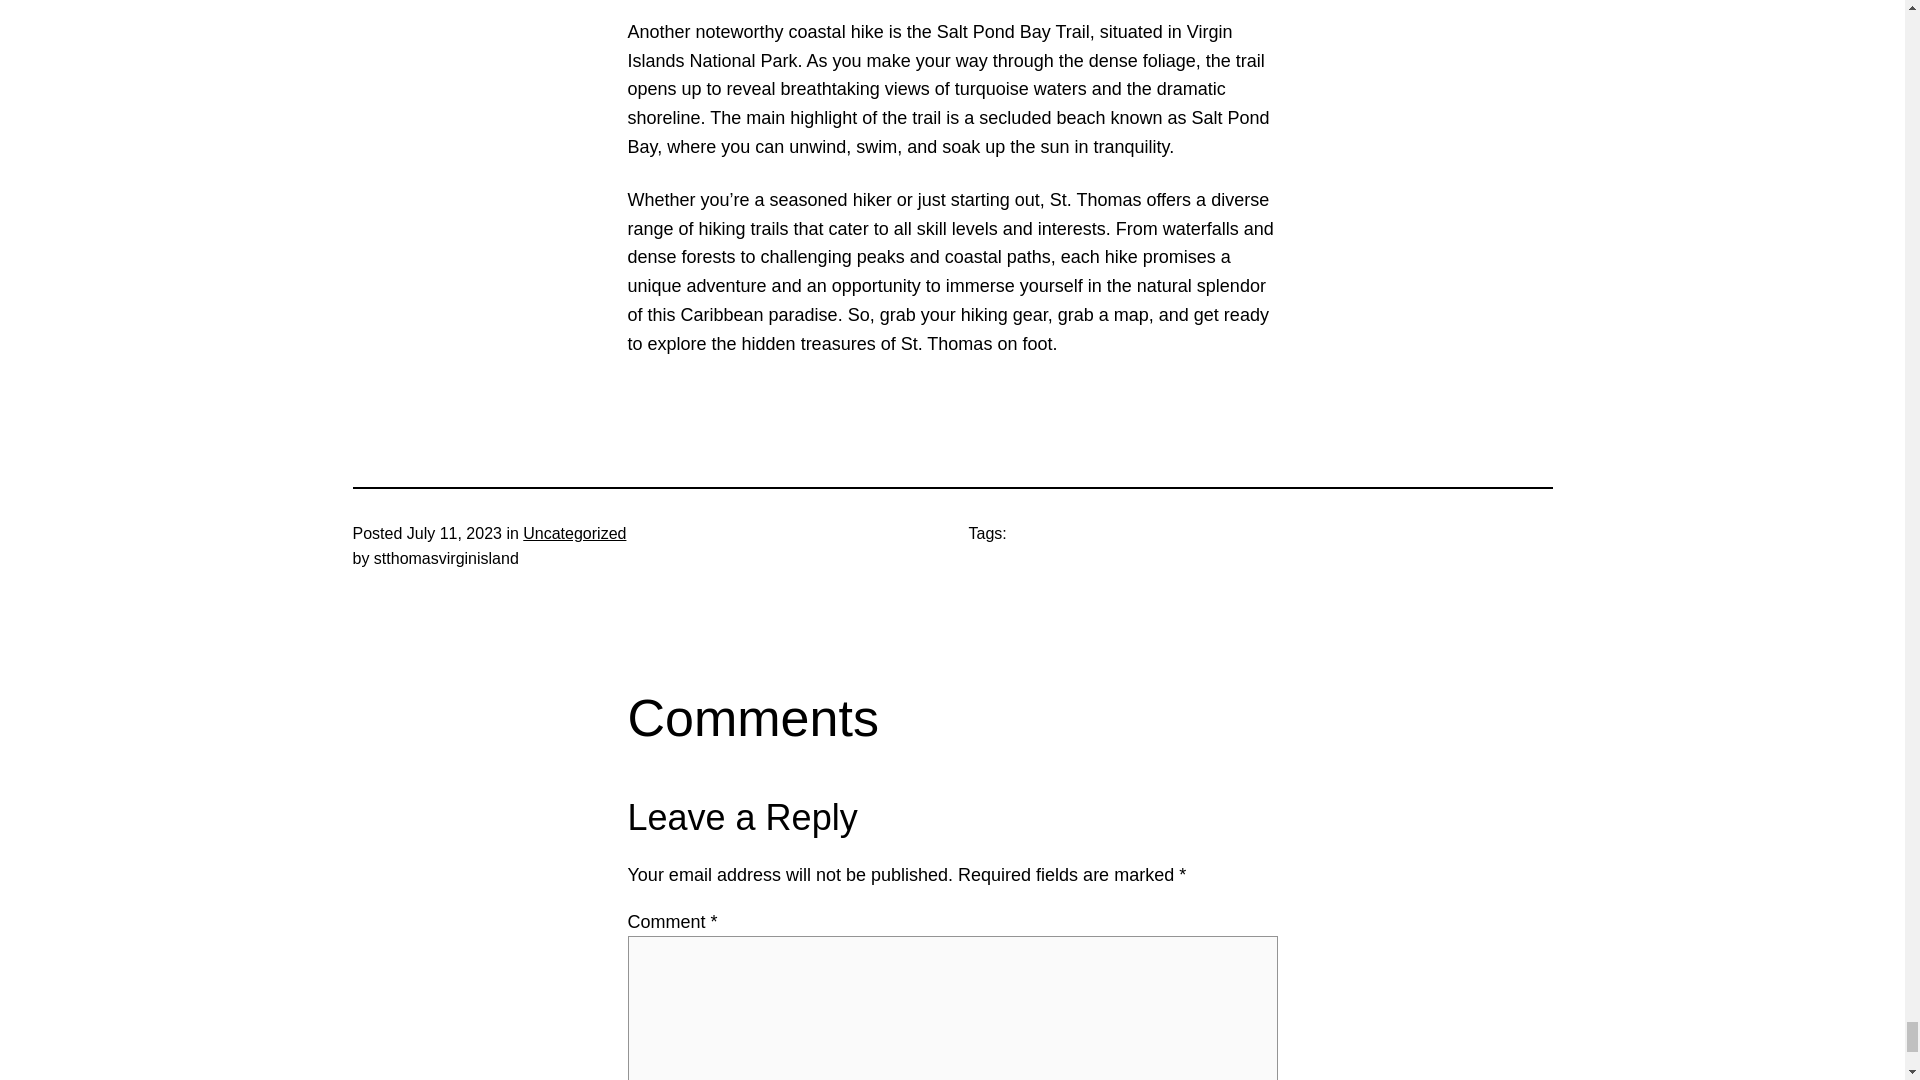 The height and width of the screenshot is (1080, 1920). What do you see at coordinates (574, 533) in the screenshot?
I see `Uncategorized` at bounding box center [574, 533].